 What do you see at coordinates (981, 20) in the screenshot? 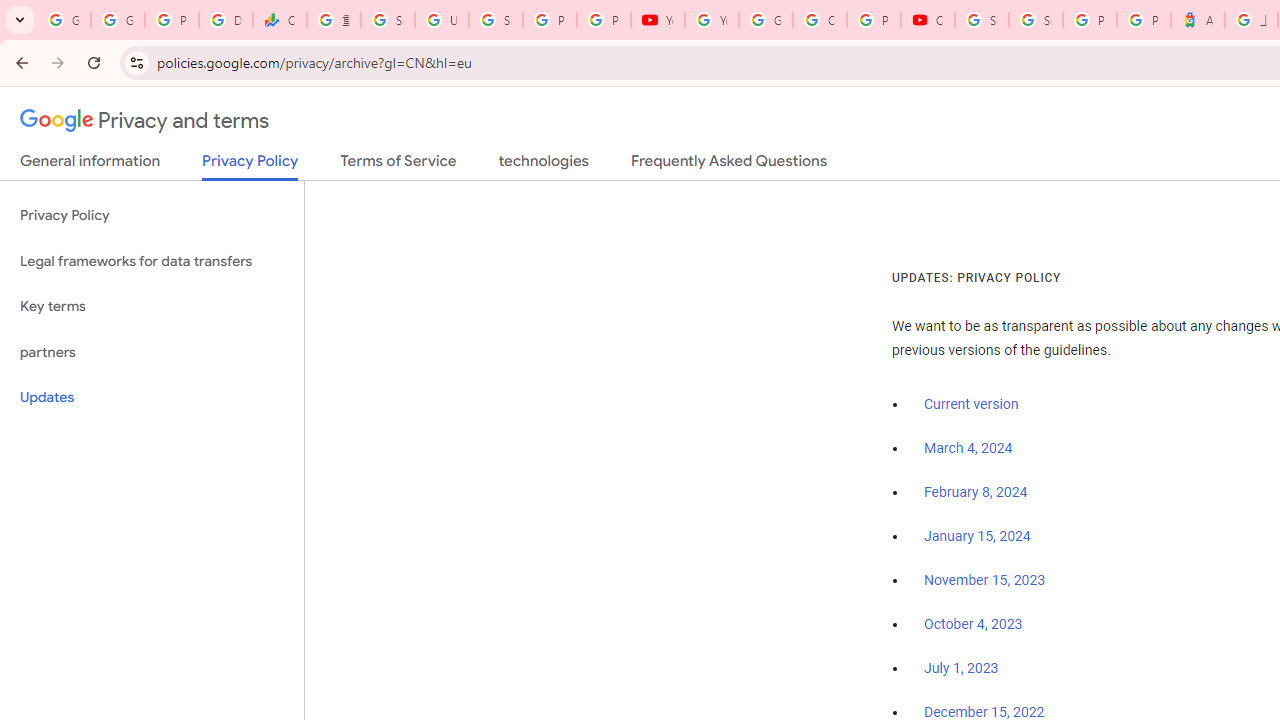
I see `Sign in - Google Accounts` at bounding box center [981, 20].